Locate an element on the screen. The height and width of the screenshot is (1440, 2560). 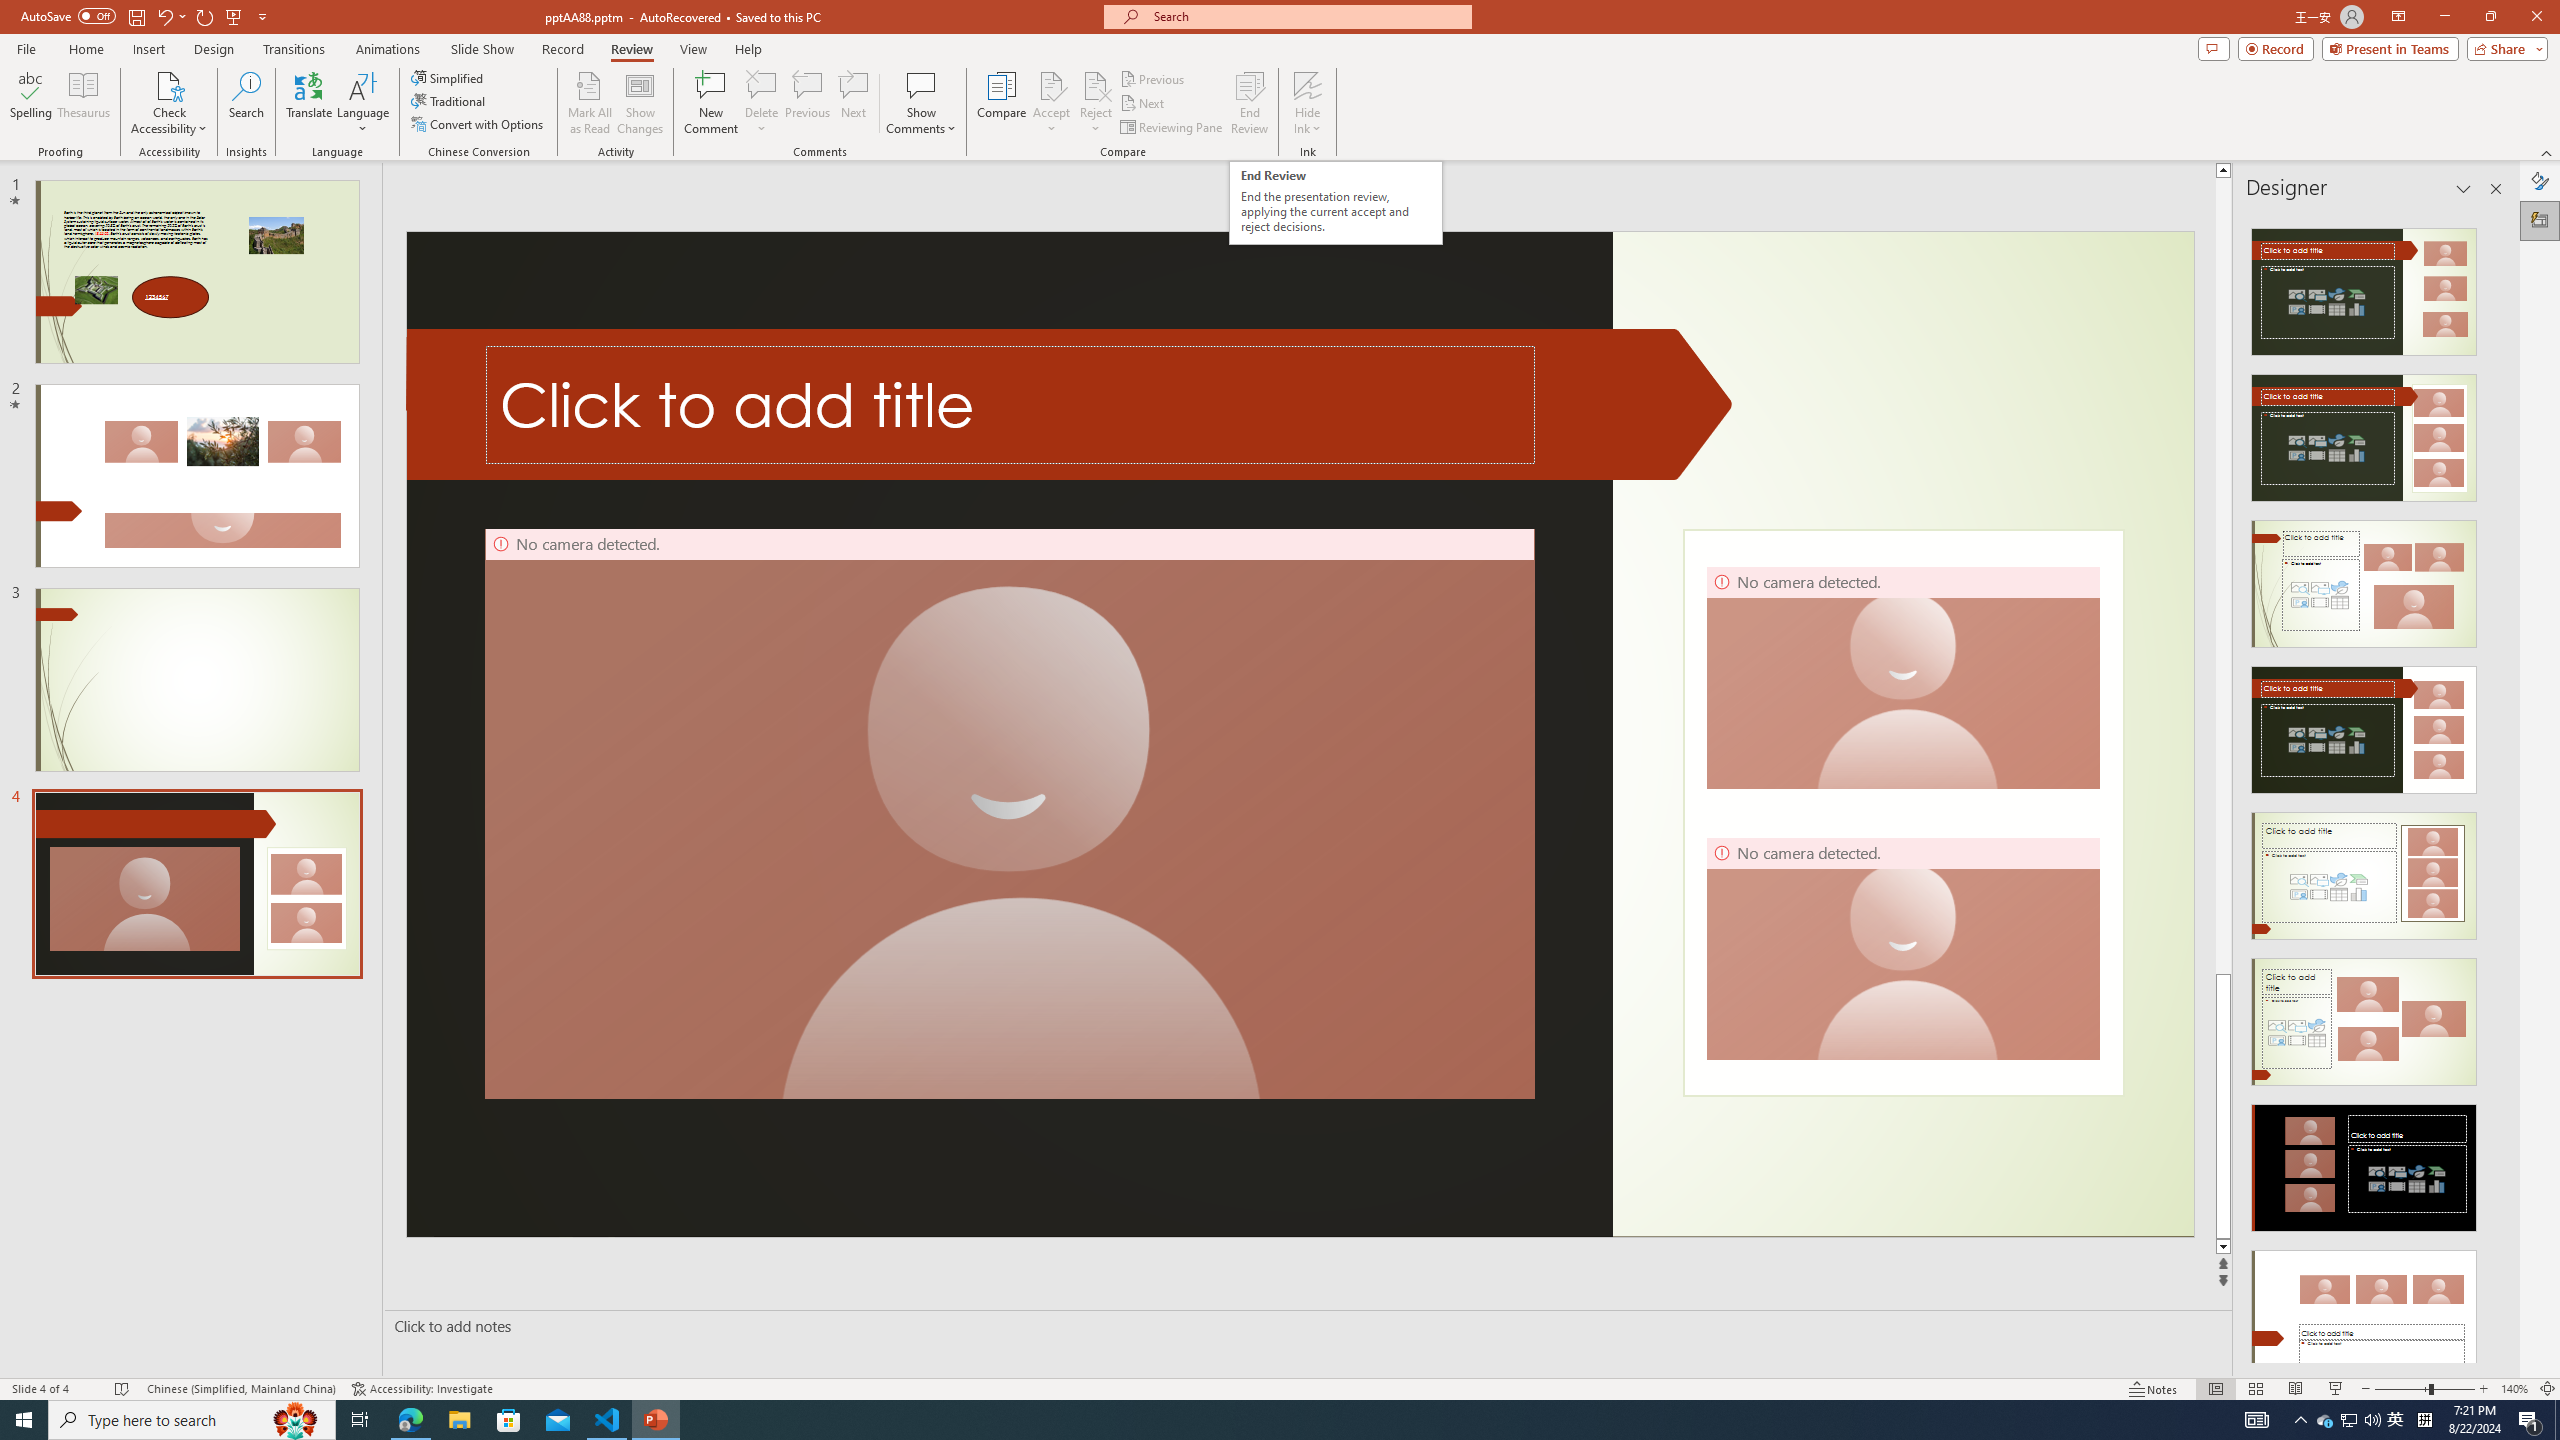
Camera 5, No camera detected. is located at coordinates (1010, 814).